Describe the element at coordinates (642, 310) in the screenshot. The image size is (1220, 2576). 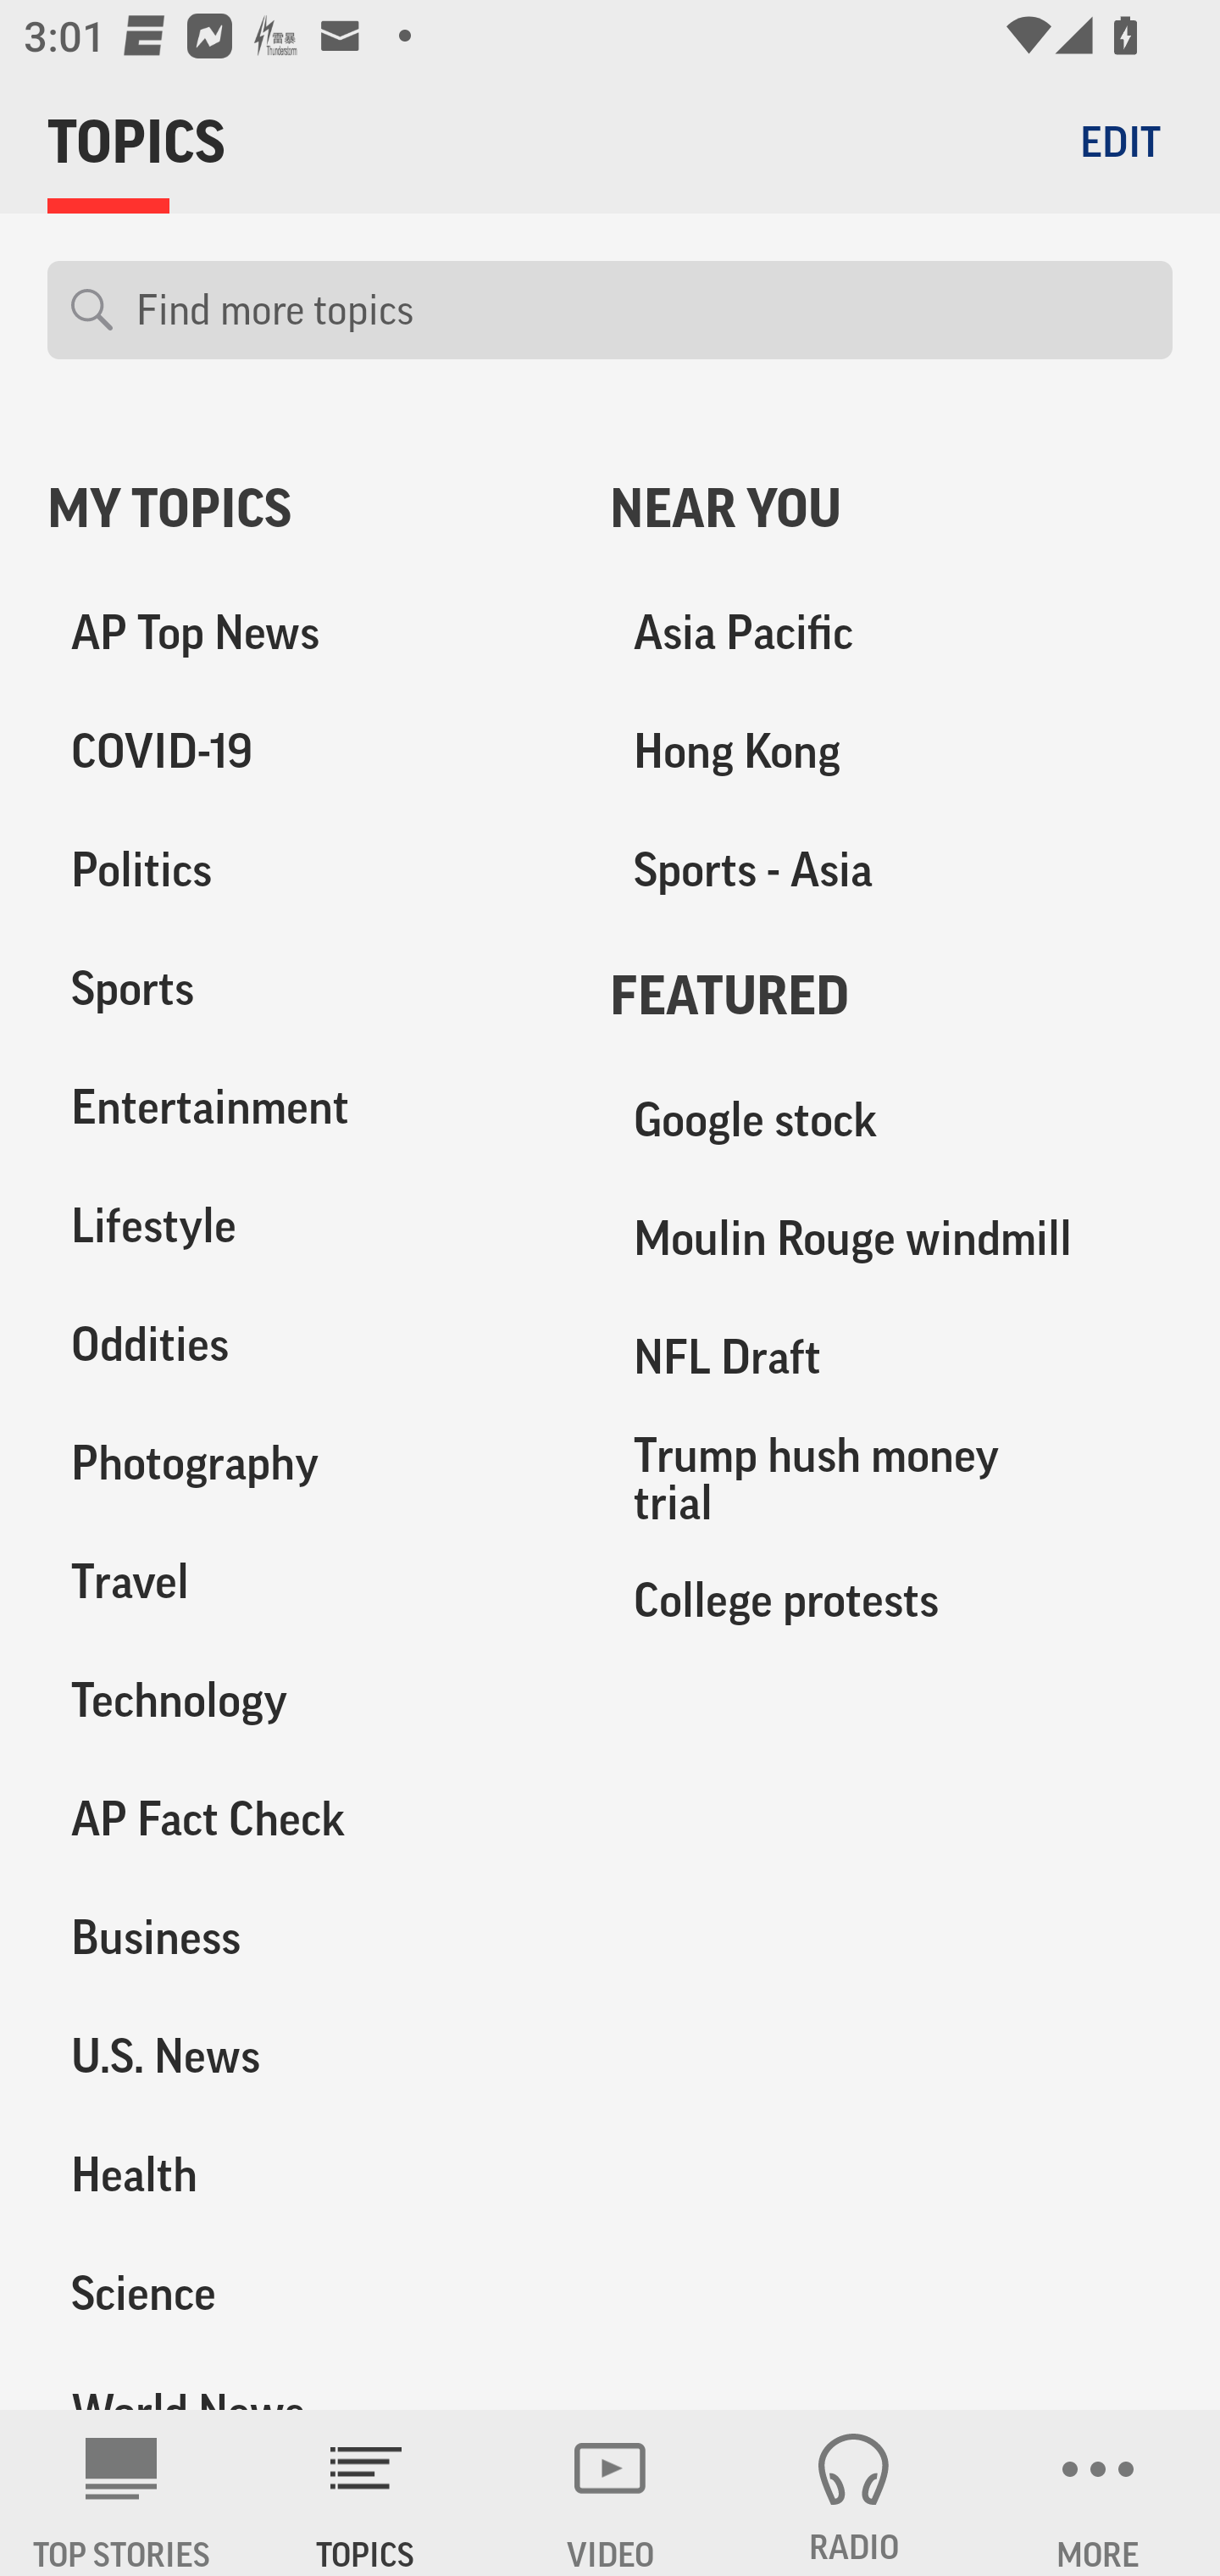
I see `Find more topics` at that location.